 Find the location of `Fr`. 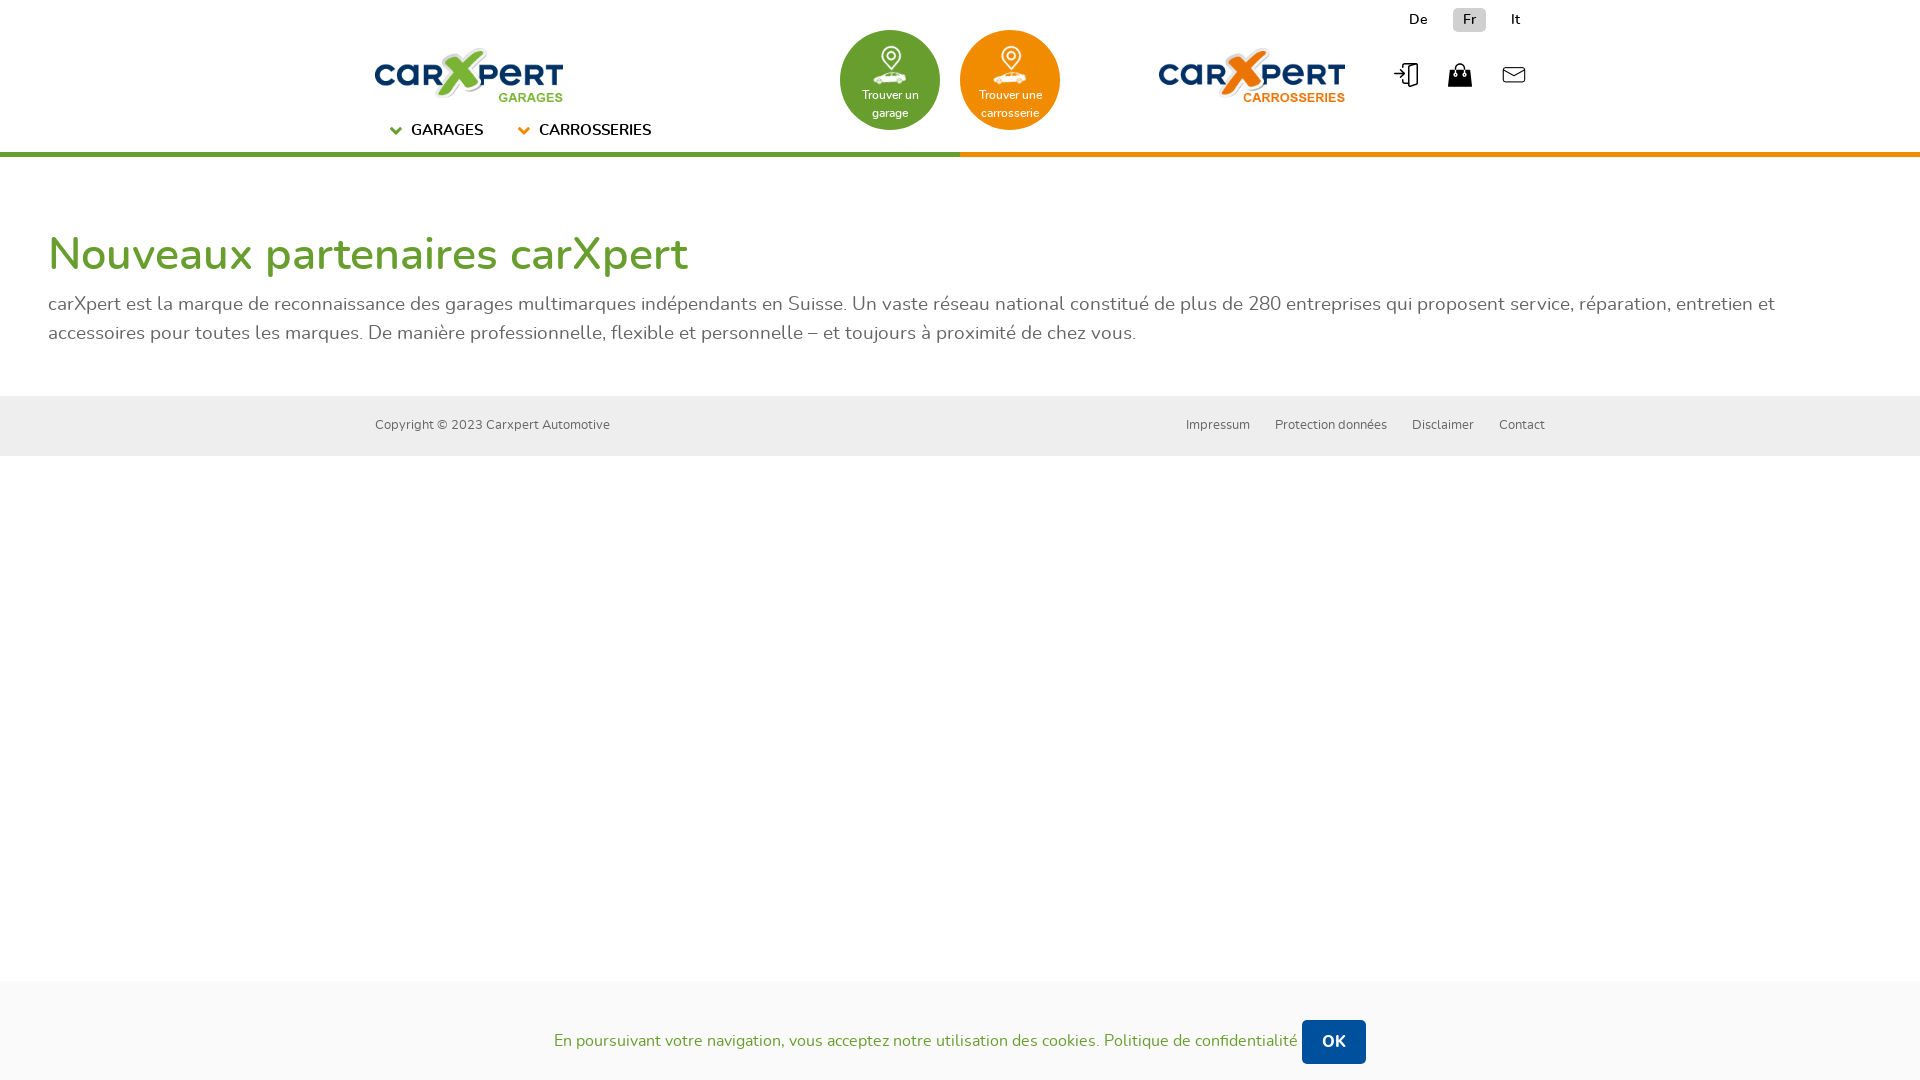

Fr is located at coordinates (1470, 20).